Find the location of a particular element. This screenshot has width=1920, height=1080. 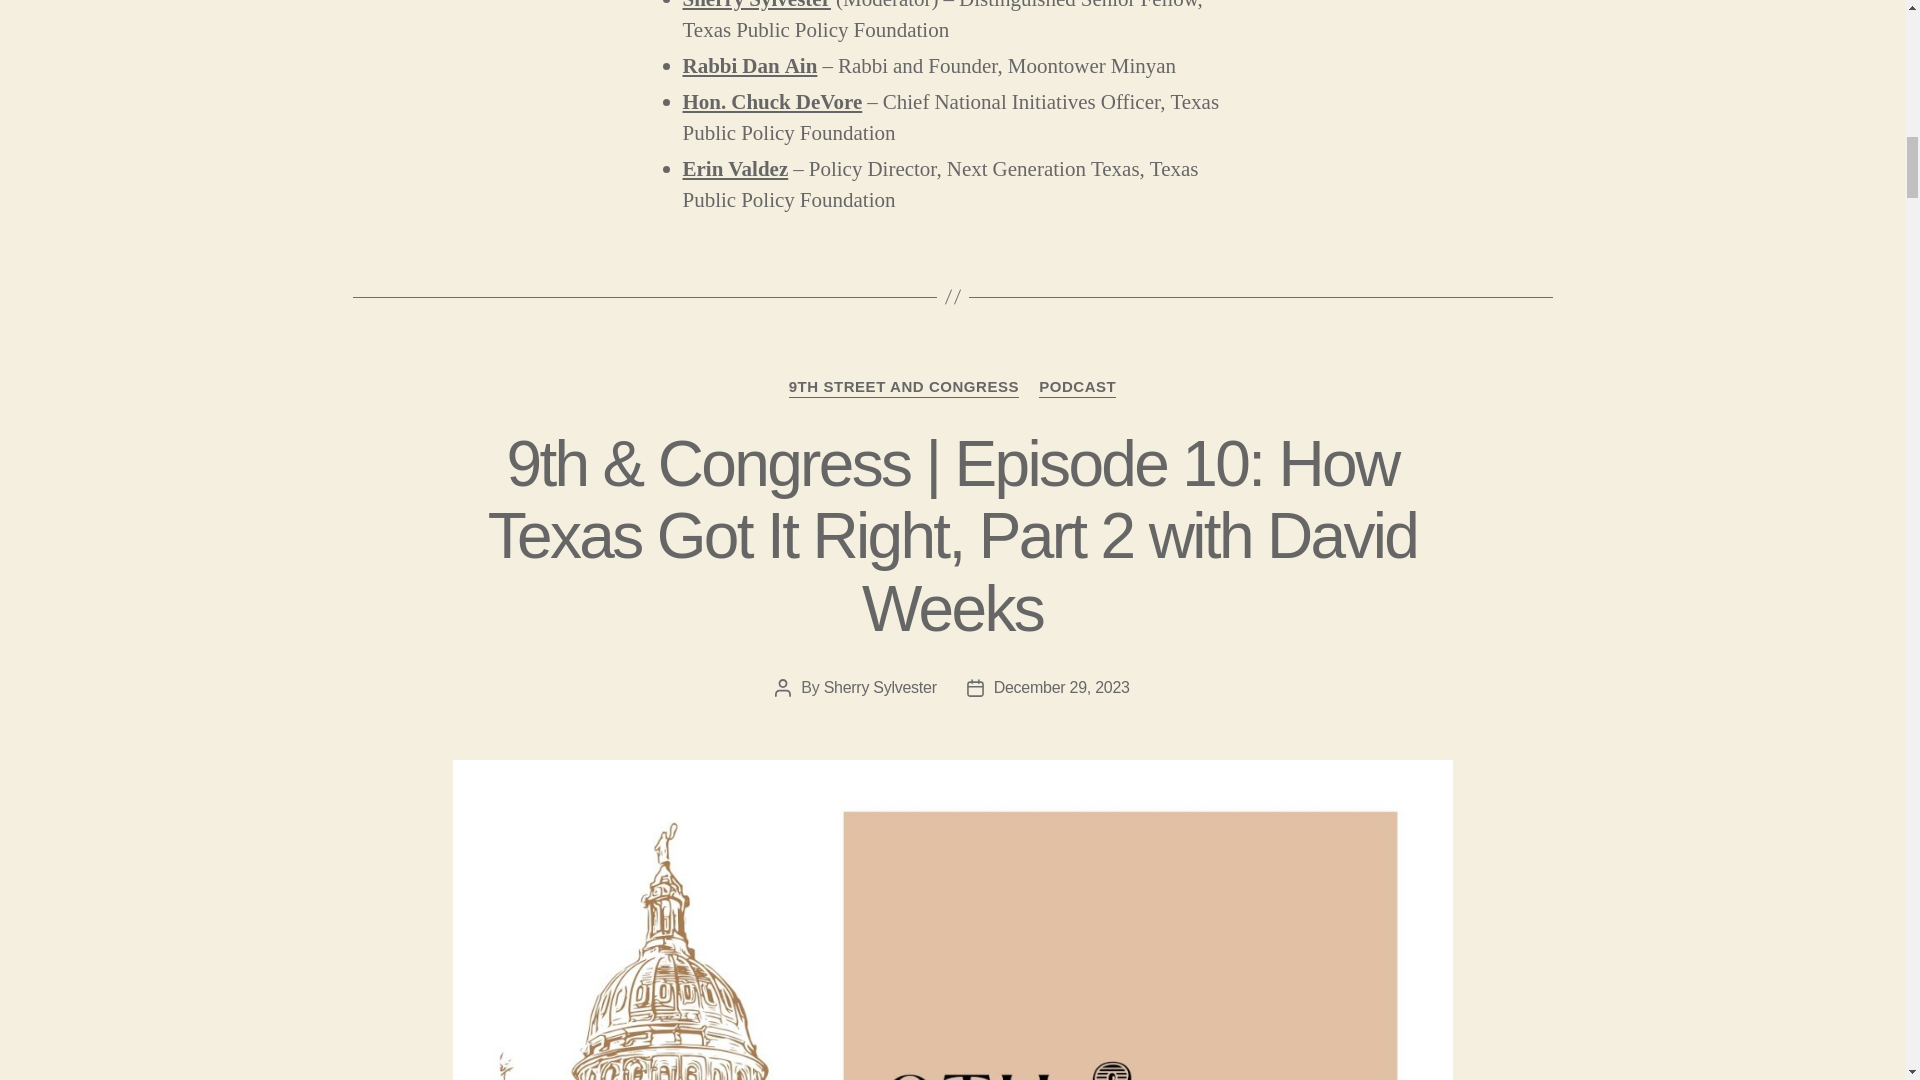

Hon. Chuck DeVore is located at coordinates (772, 102).